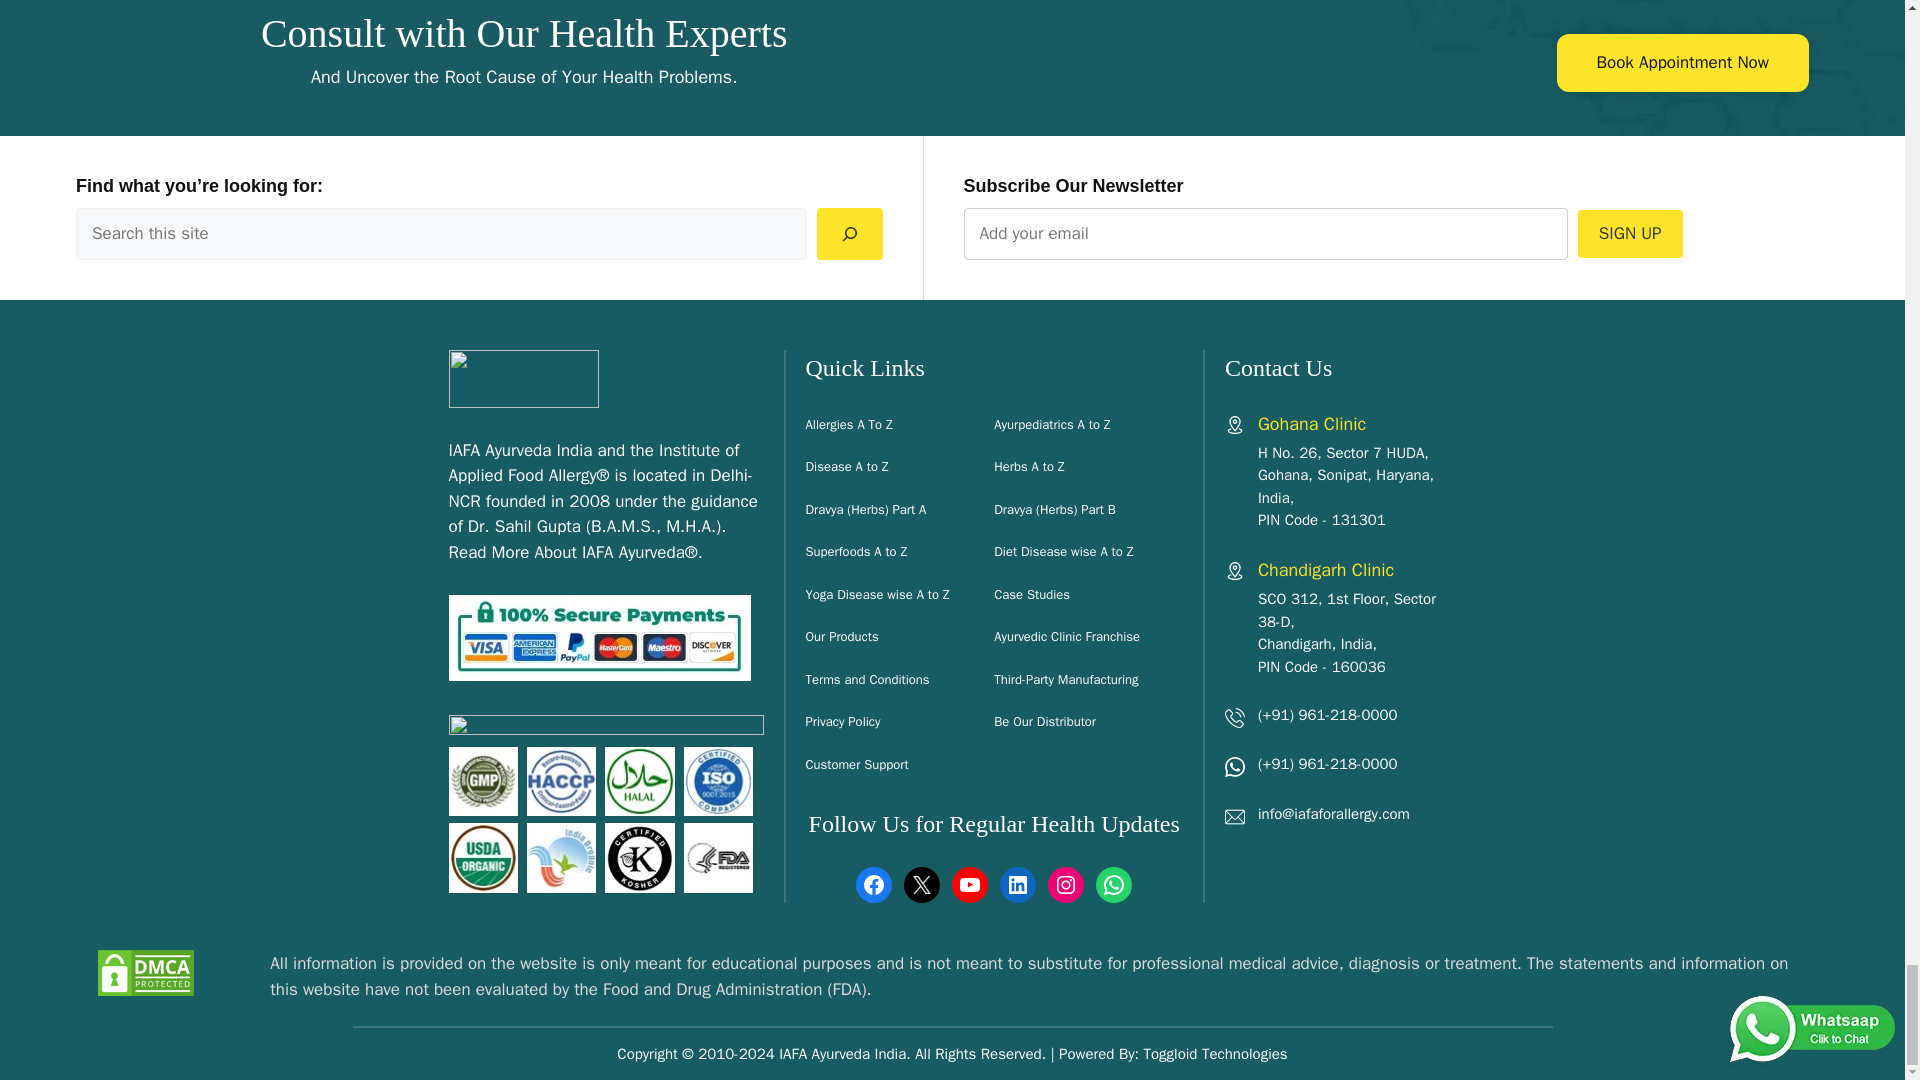 This screenshot has width=1920, height=1080. I want to click on DMCA.com Protection Status, so click(176, 976).